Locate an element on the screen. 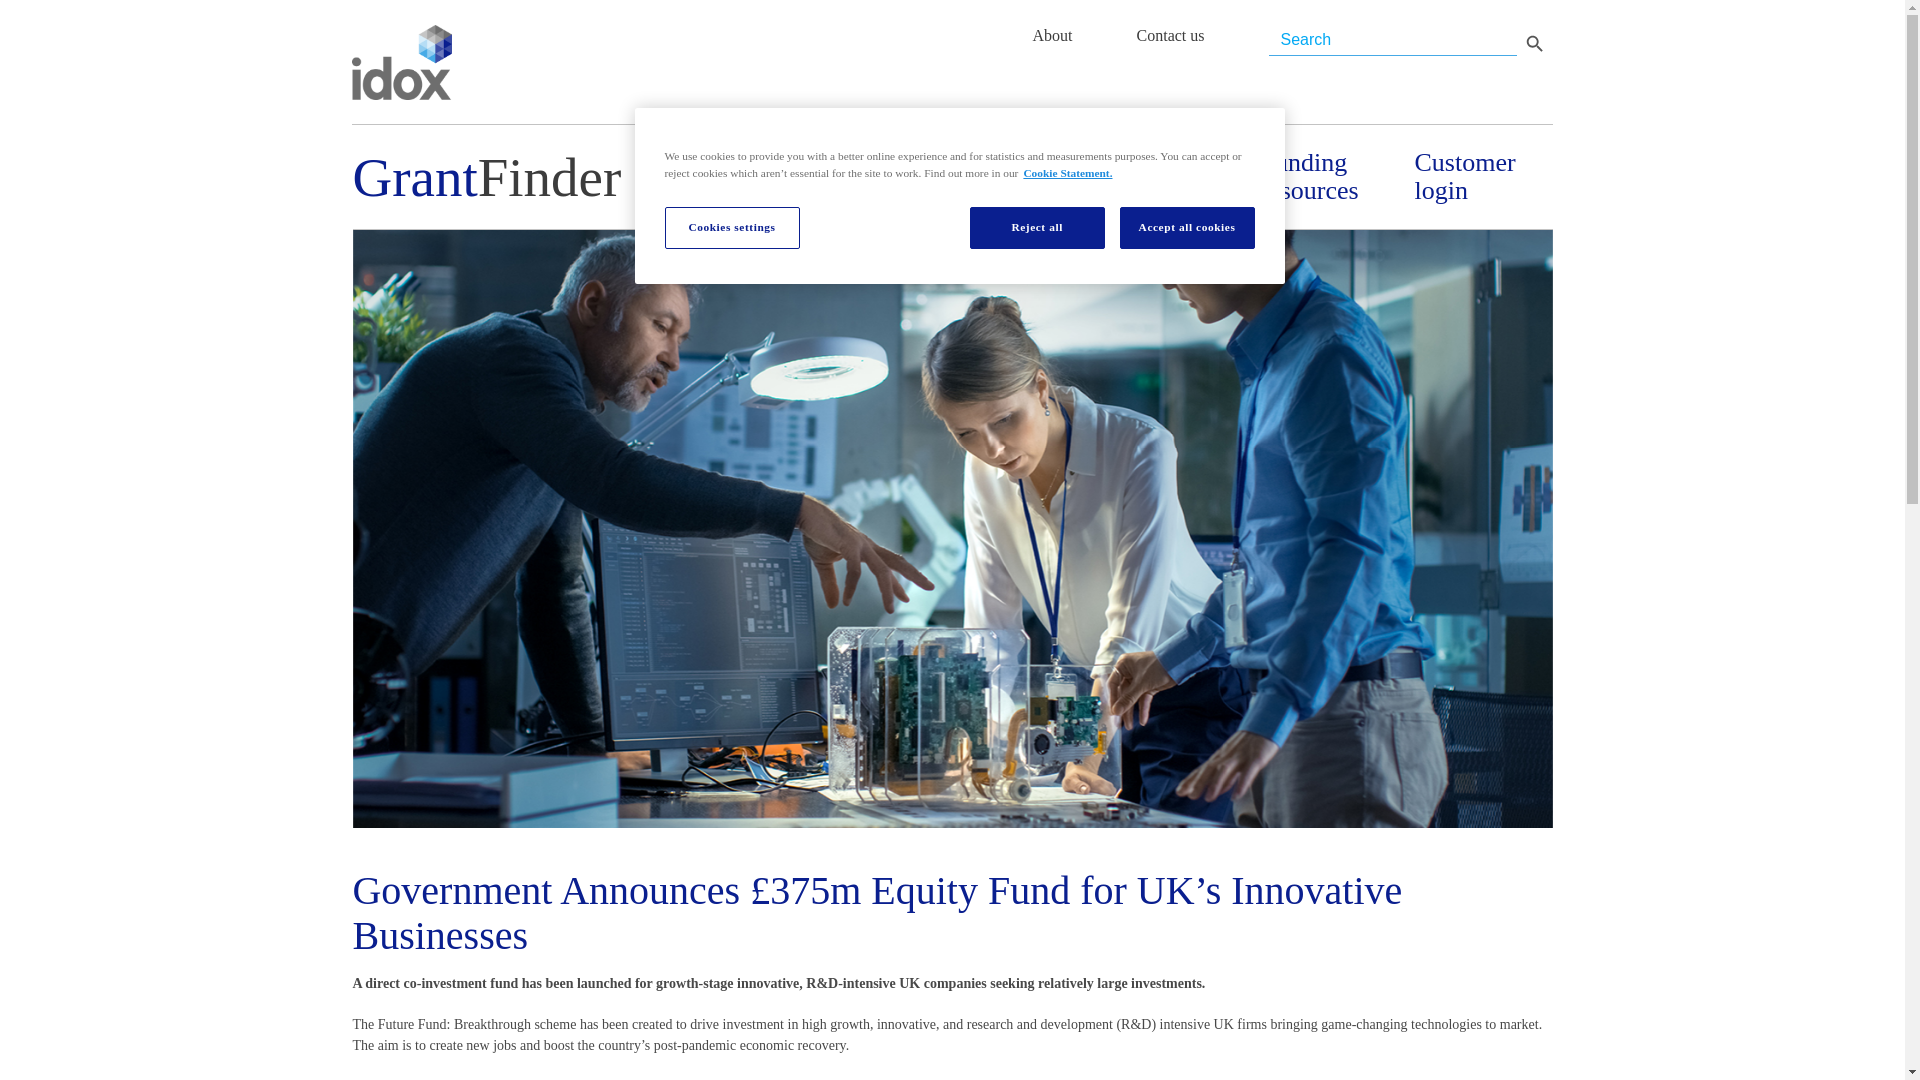  Search Button is located at coordinates (1534, 42).